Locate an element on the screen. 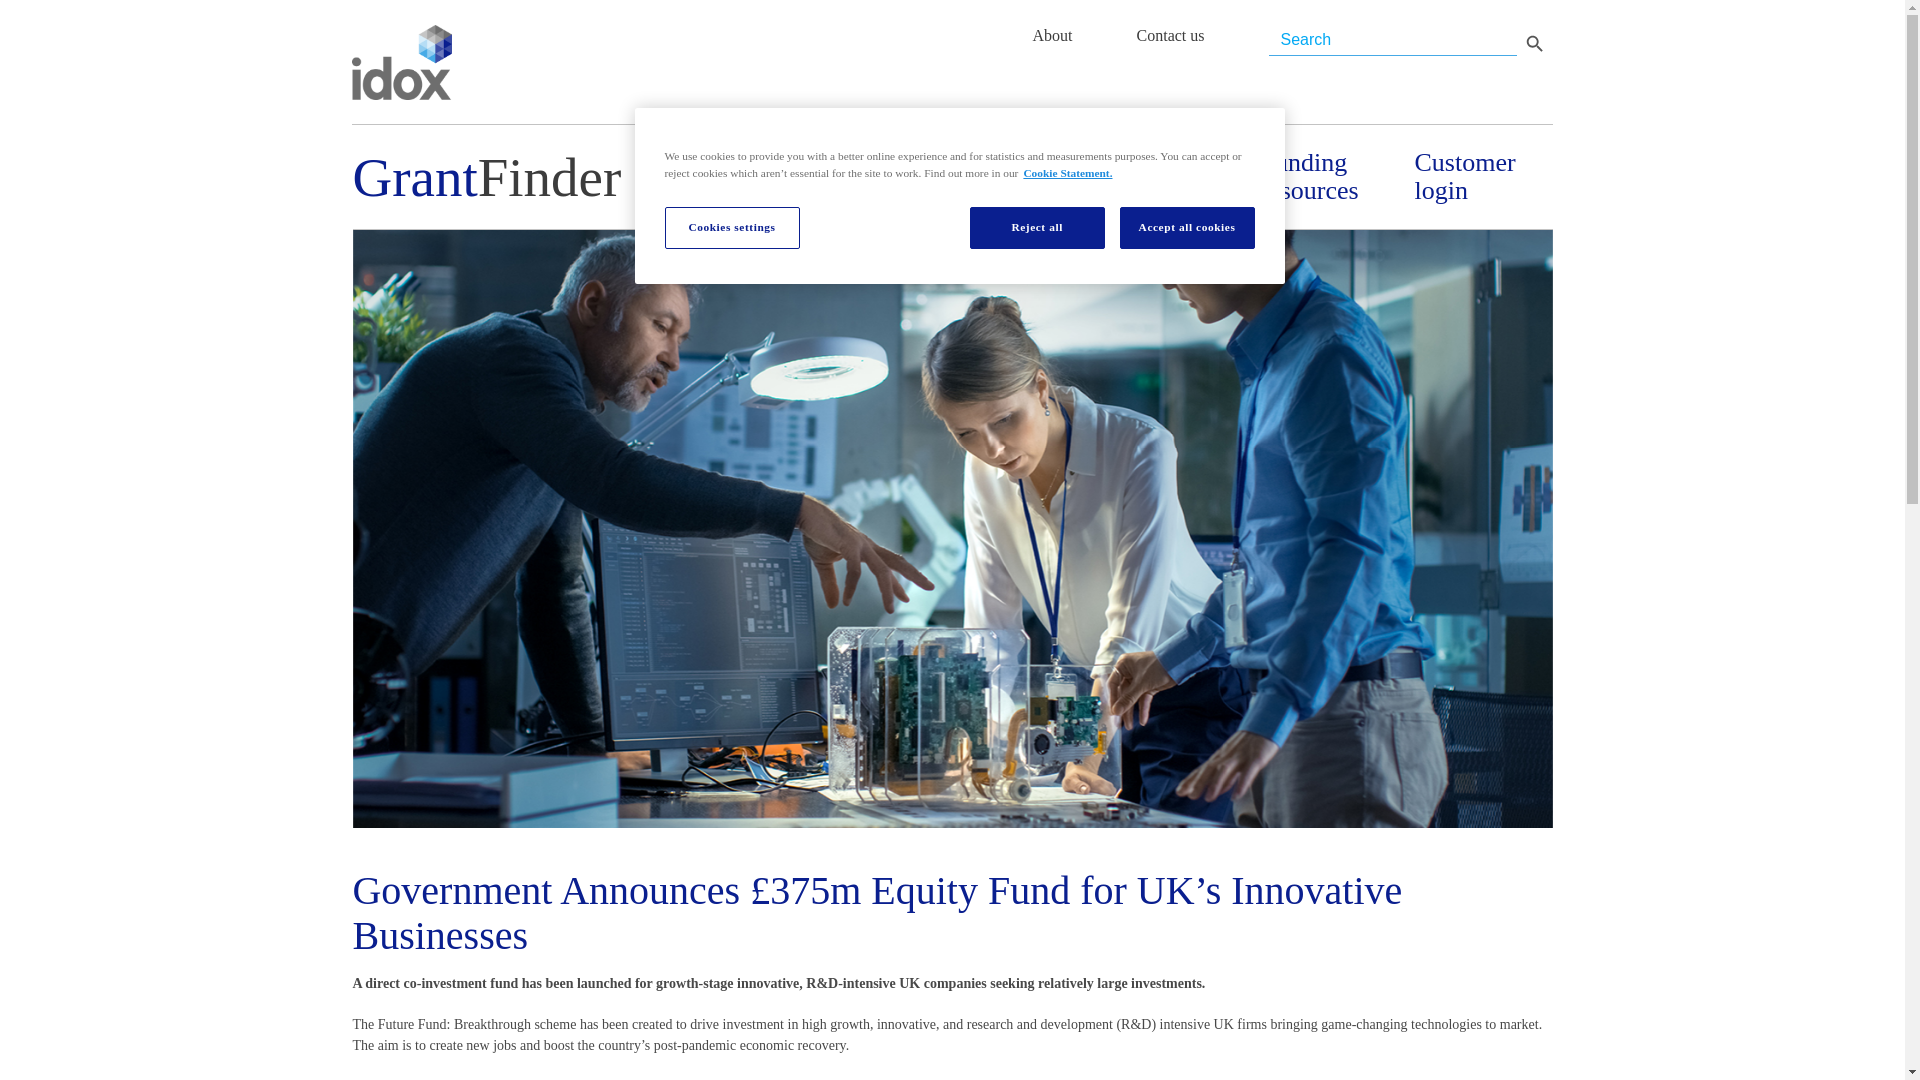  Search Button is located at coordinates (1534, 42).